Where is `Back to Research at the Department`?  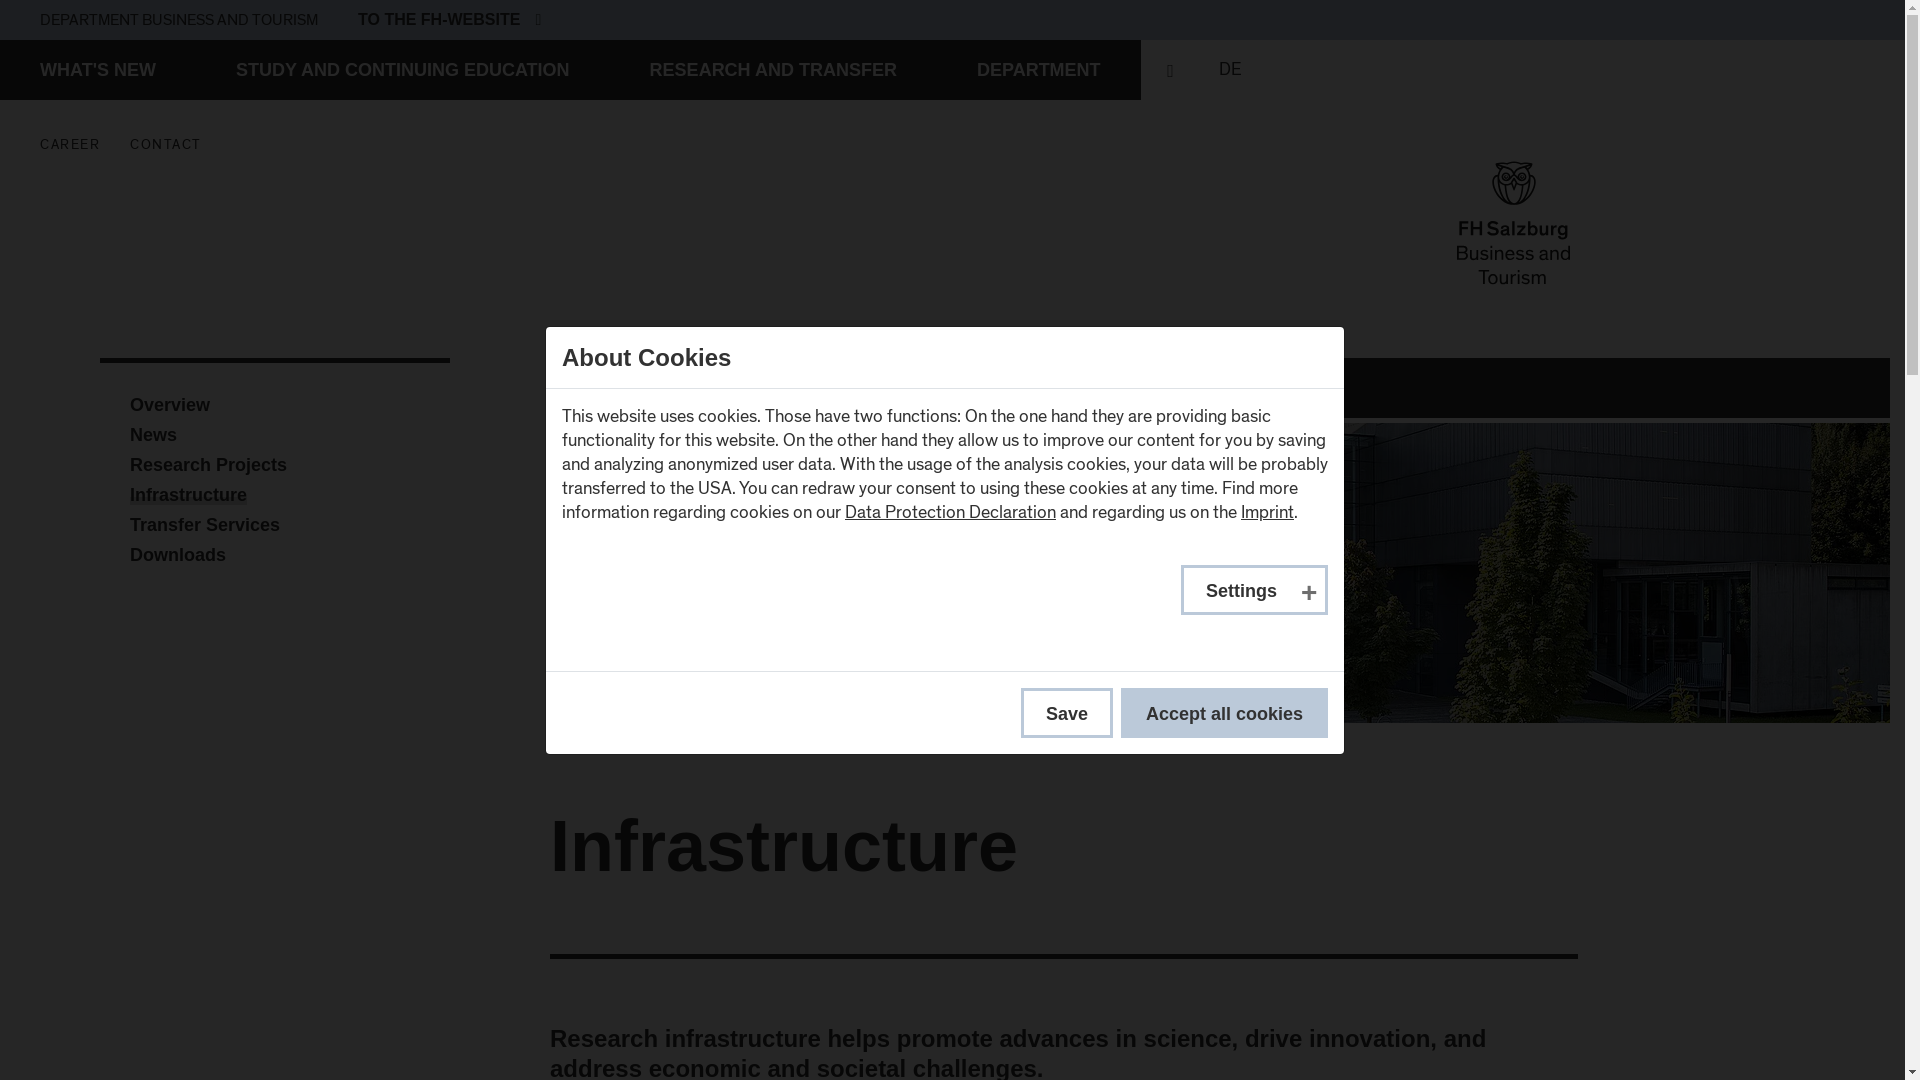
Back to Research at the Department is located at coordinates (1219, 387).